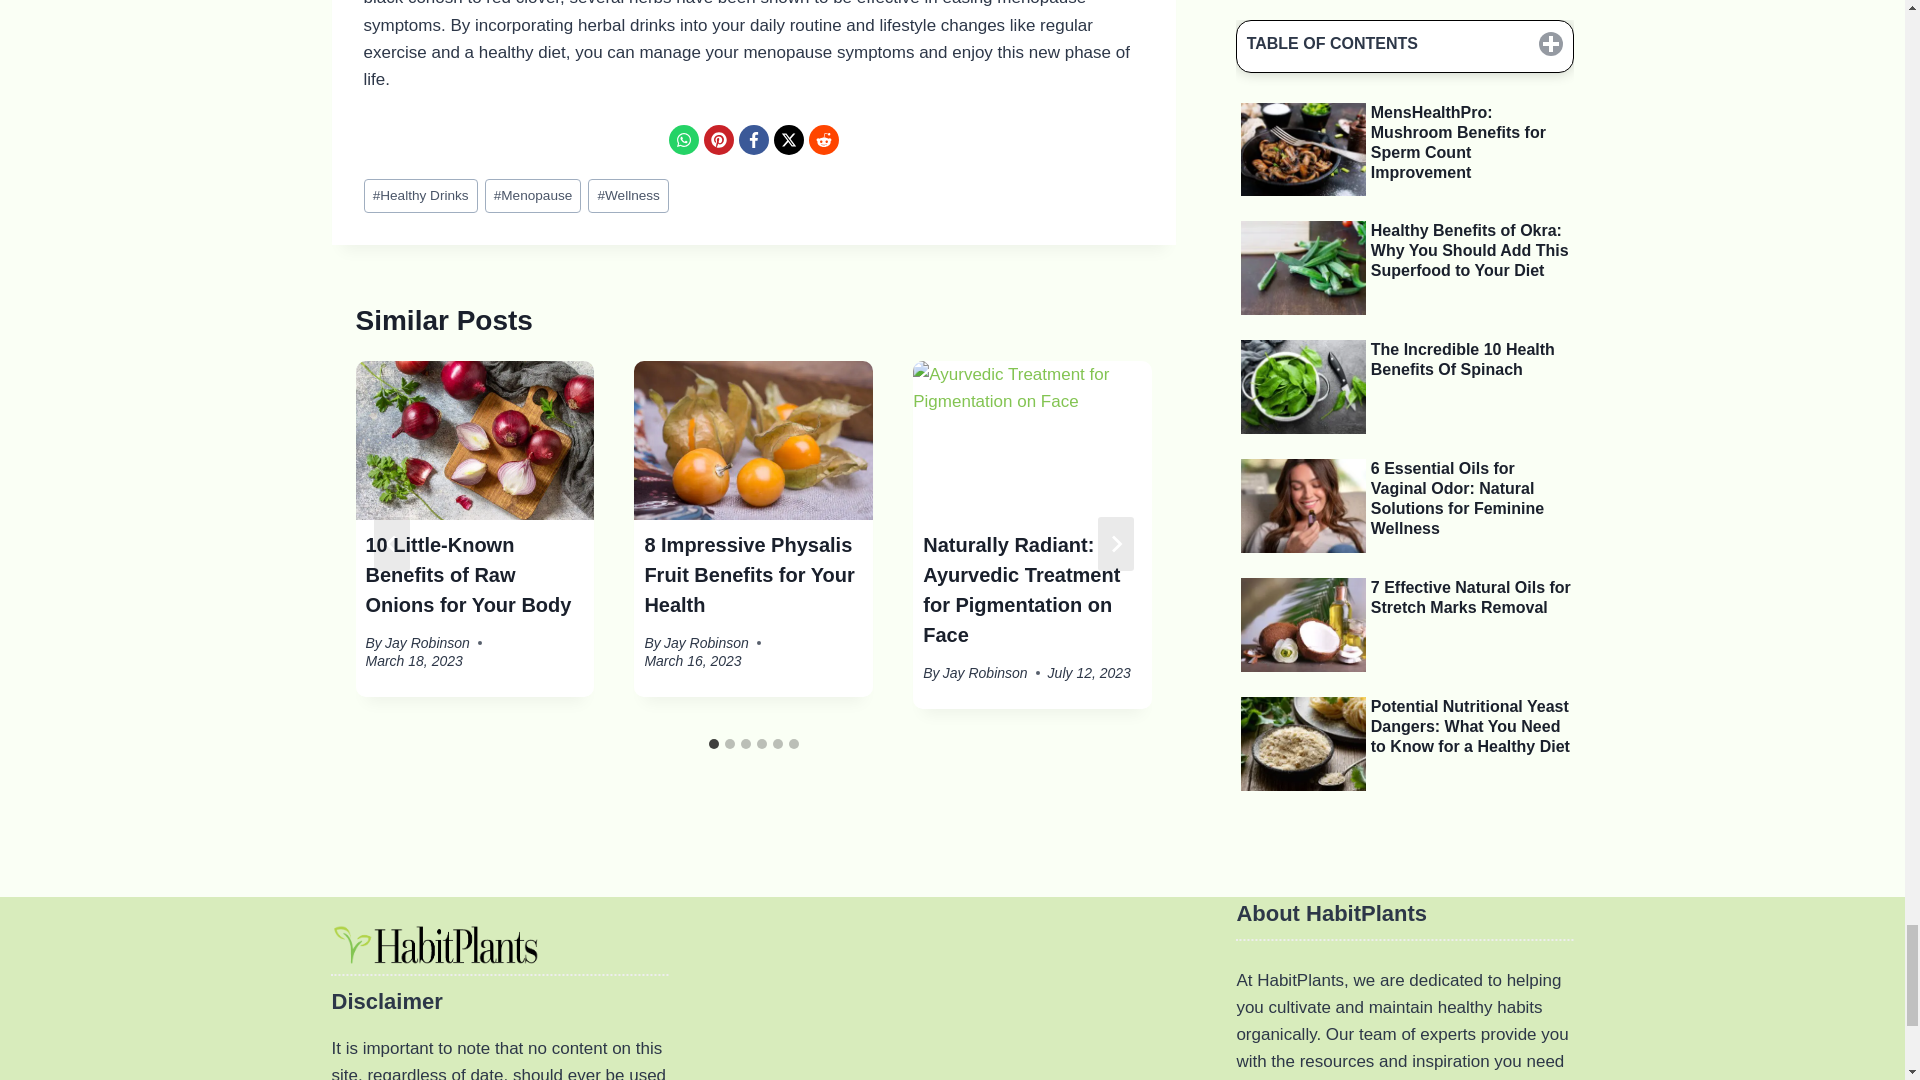 The image size is (1920, 1080). Describe the element at coordinates (421, 196) in the screenshot. I see `Healthy Drinks` at that location.